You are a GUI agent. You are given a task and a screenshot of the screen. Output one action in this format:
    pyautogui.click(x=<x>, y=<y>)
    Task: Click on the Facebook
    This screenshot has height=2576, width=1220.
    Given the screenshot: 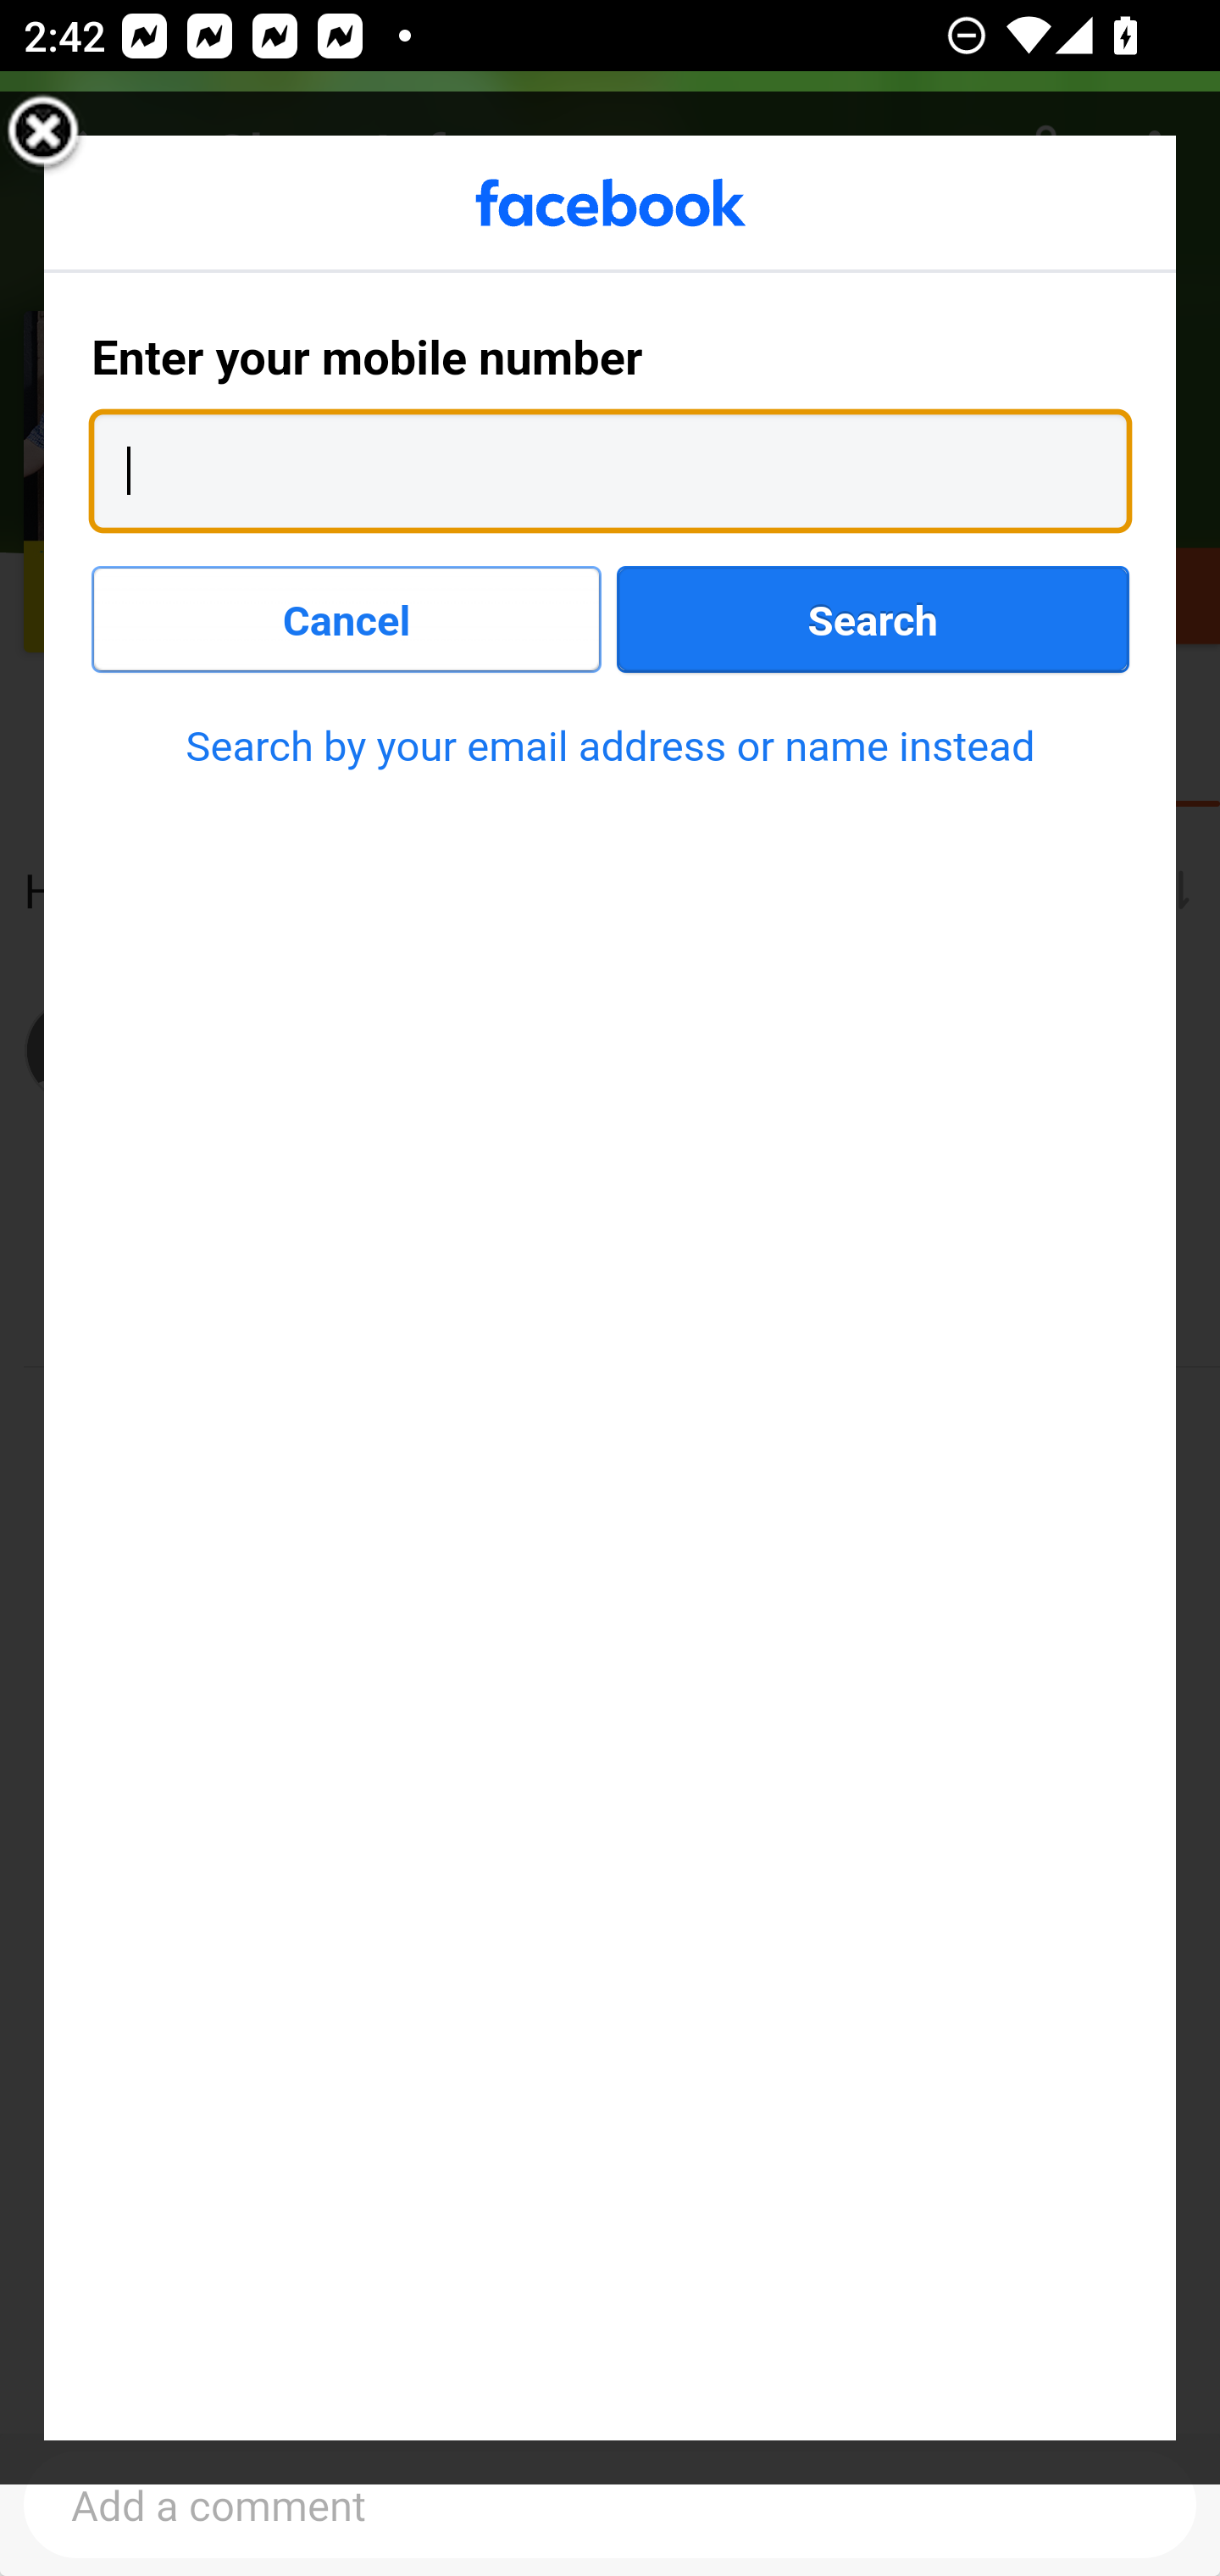 What is the action you would take?
    pyautogui.click(x=612, y=203)
    